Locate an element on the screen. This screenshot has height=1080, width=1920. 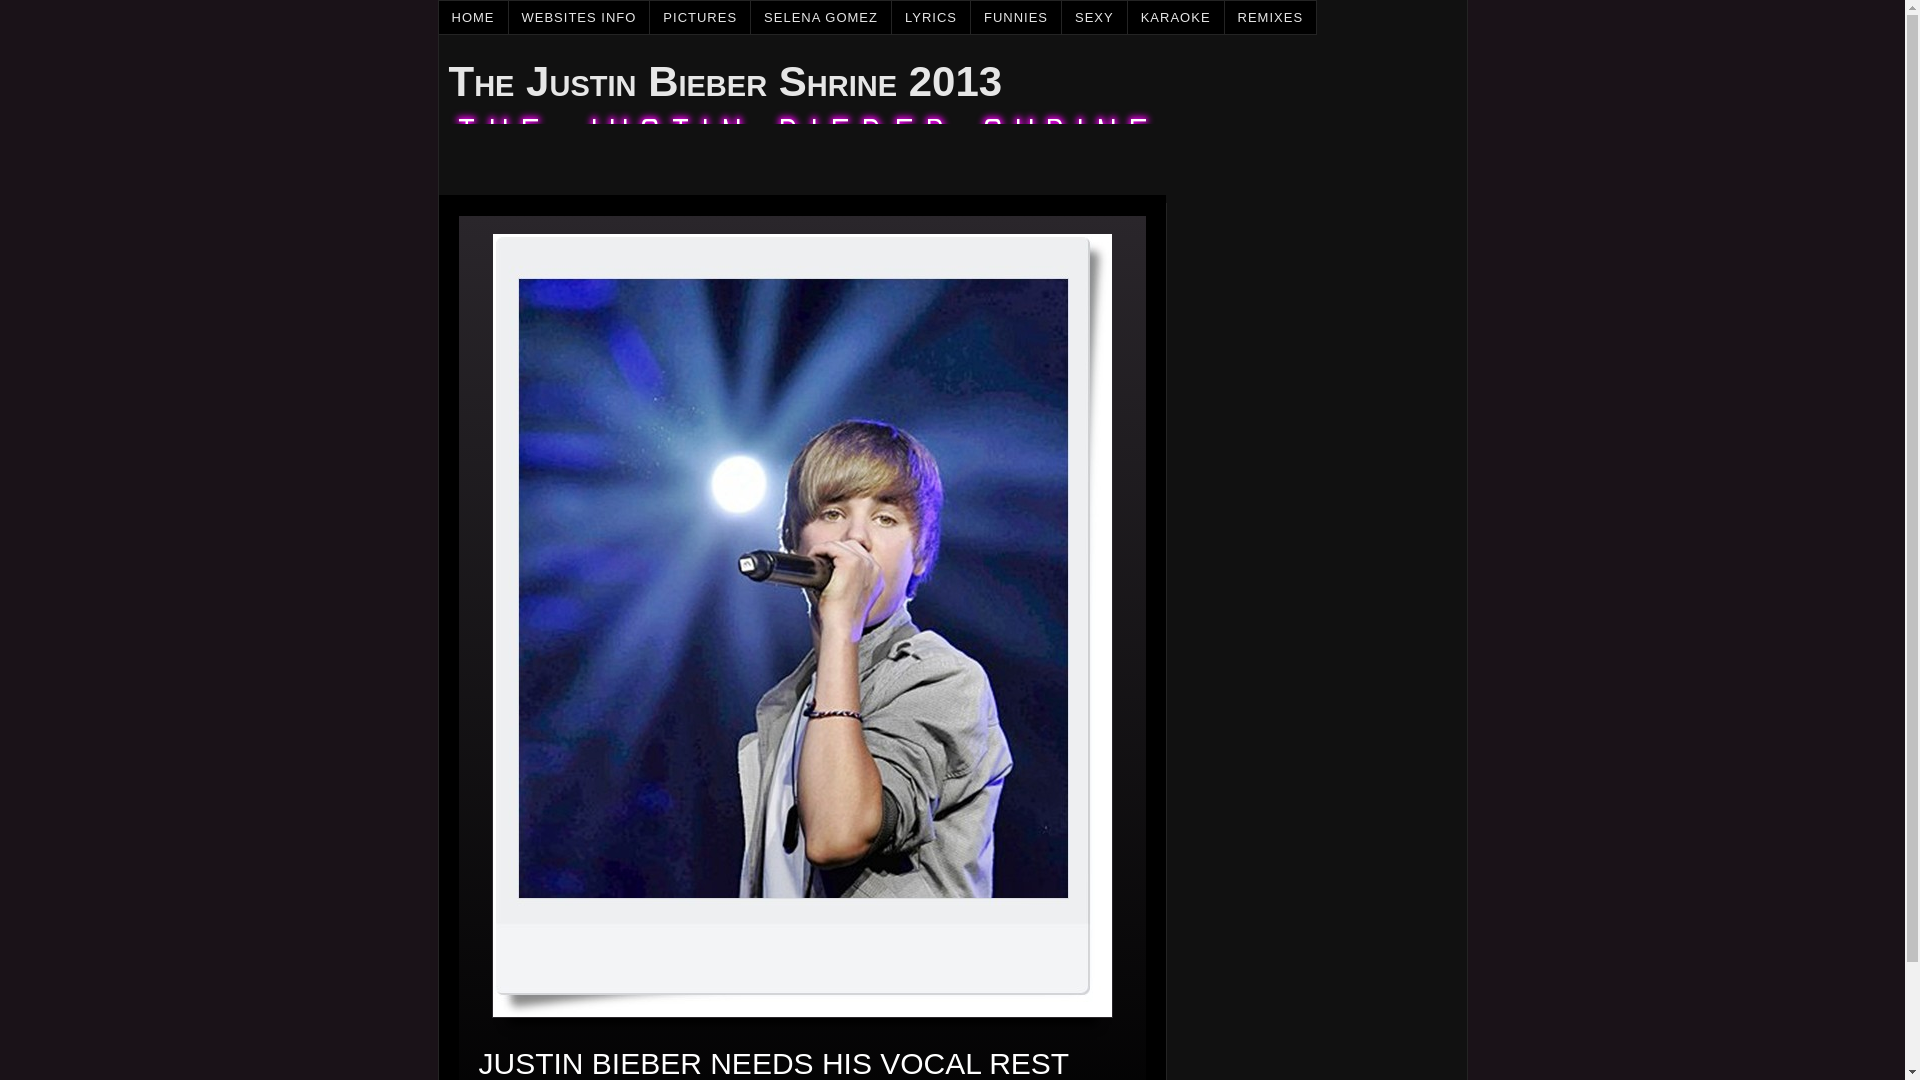
REMIXES is located at coordinates (1270, 17).